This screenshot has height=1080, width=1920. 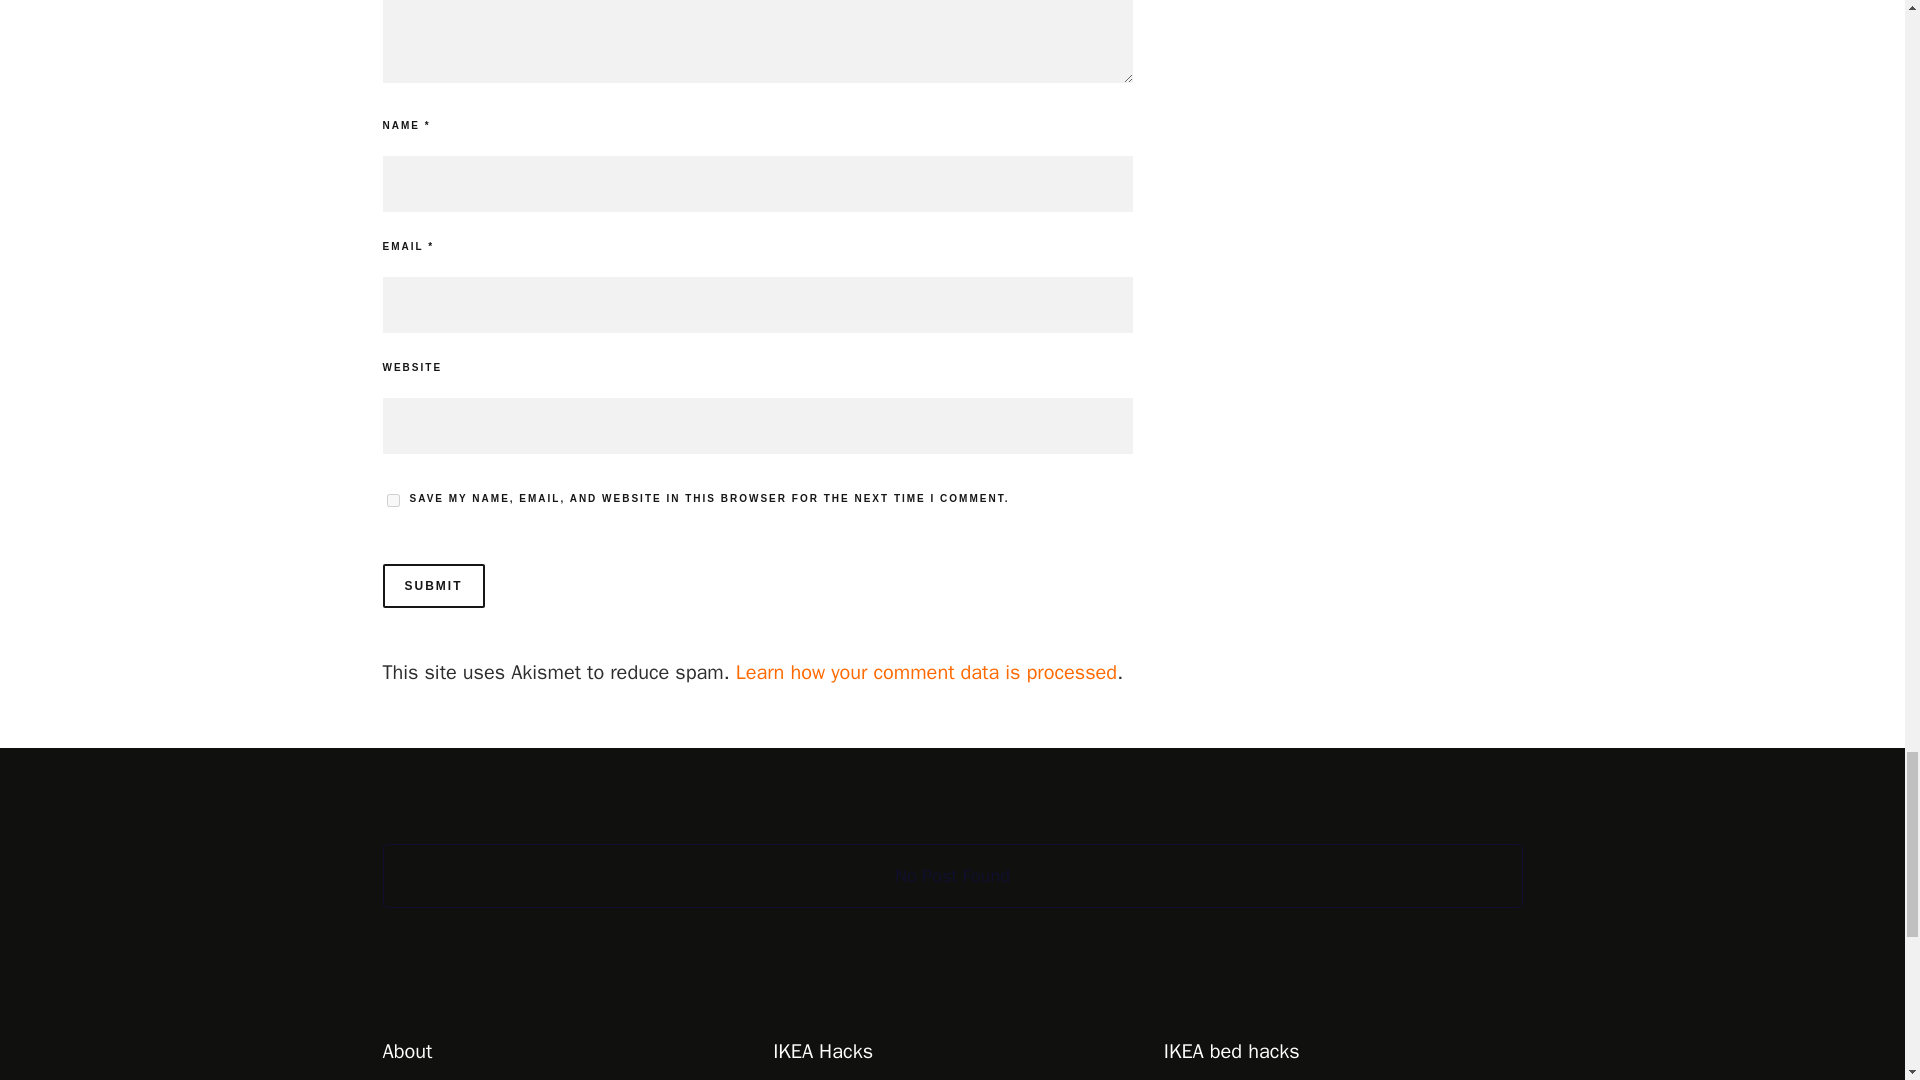 I want to click on Submit, so click(x=432, y=586).